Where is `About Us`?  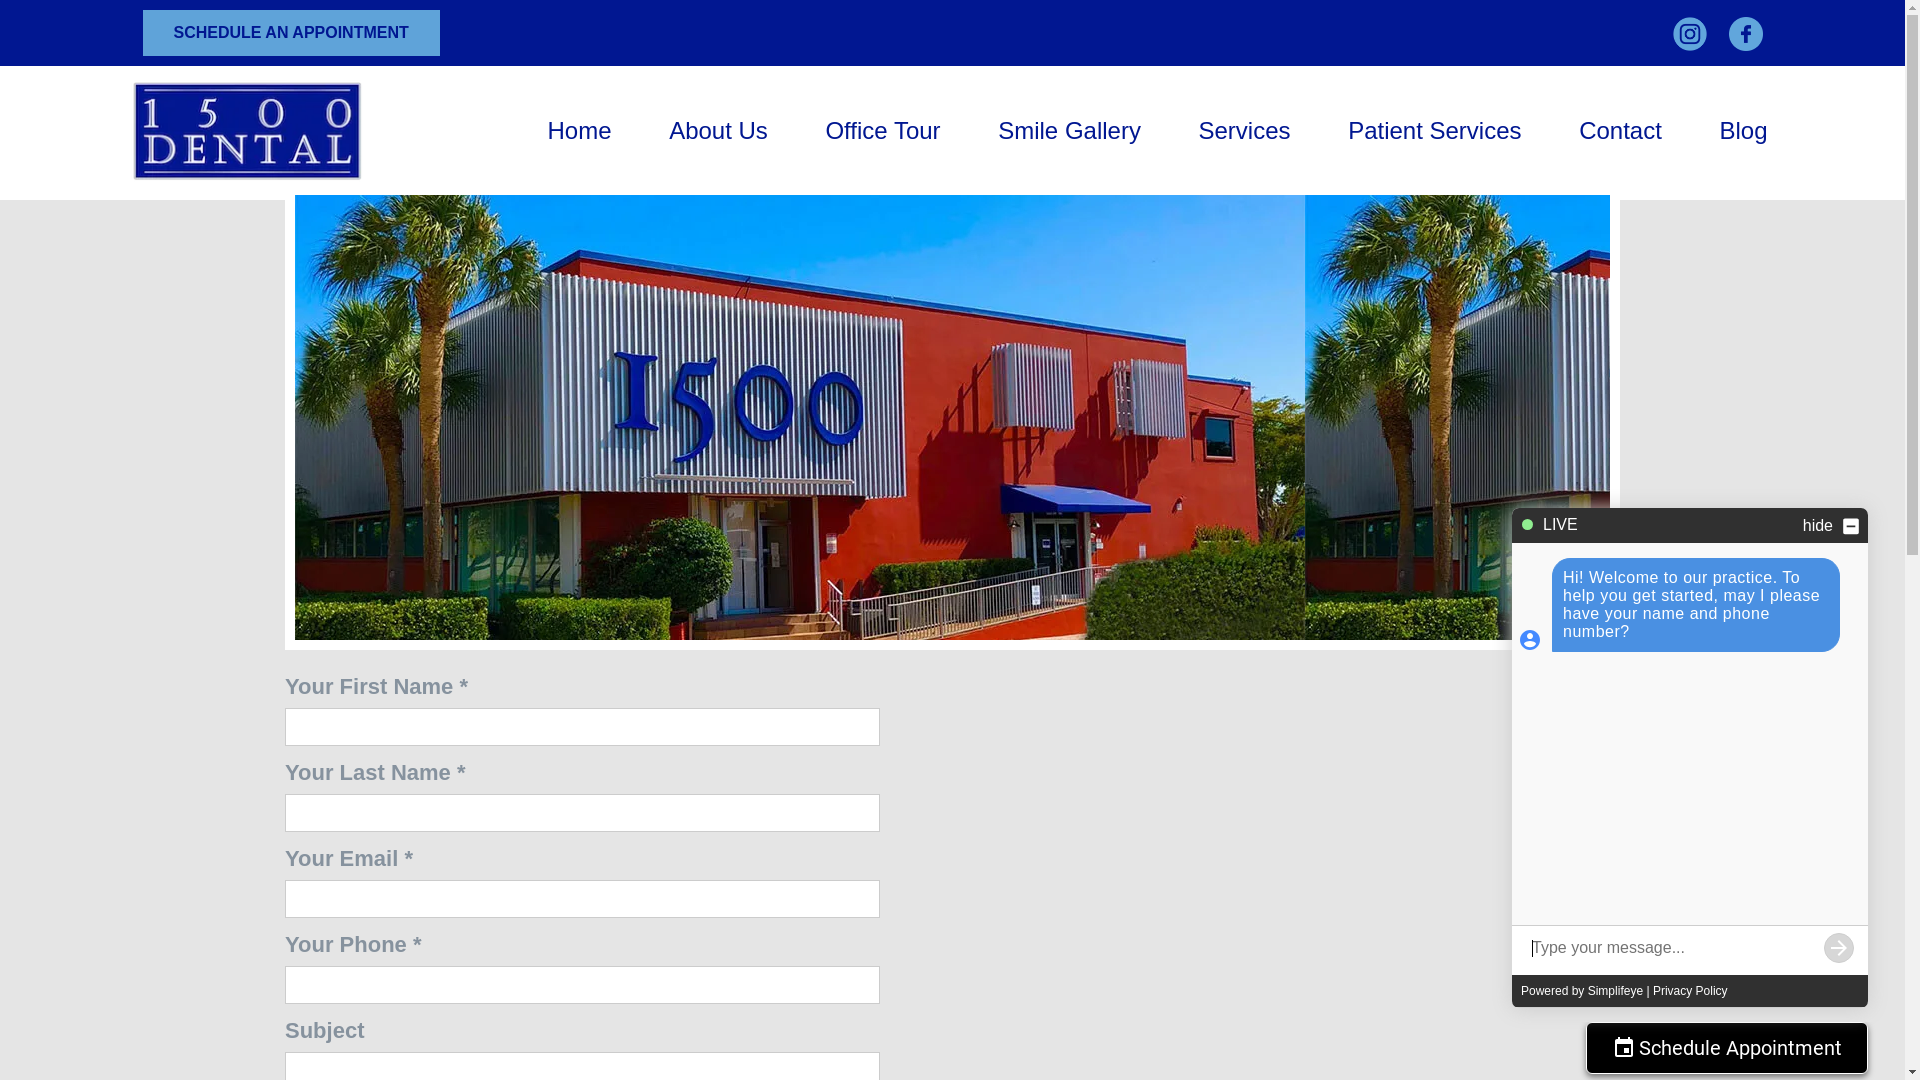
About Us is located at coordinates (718, 130).